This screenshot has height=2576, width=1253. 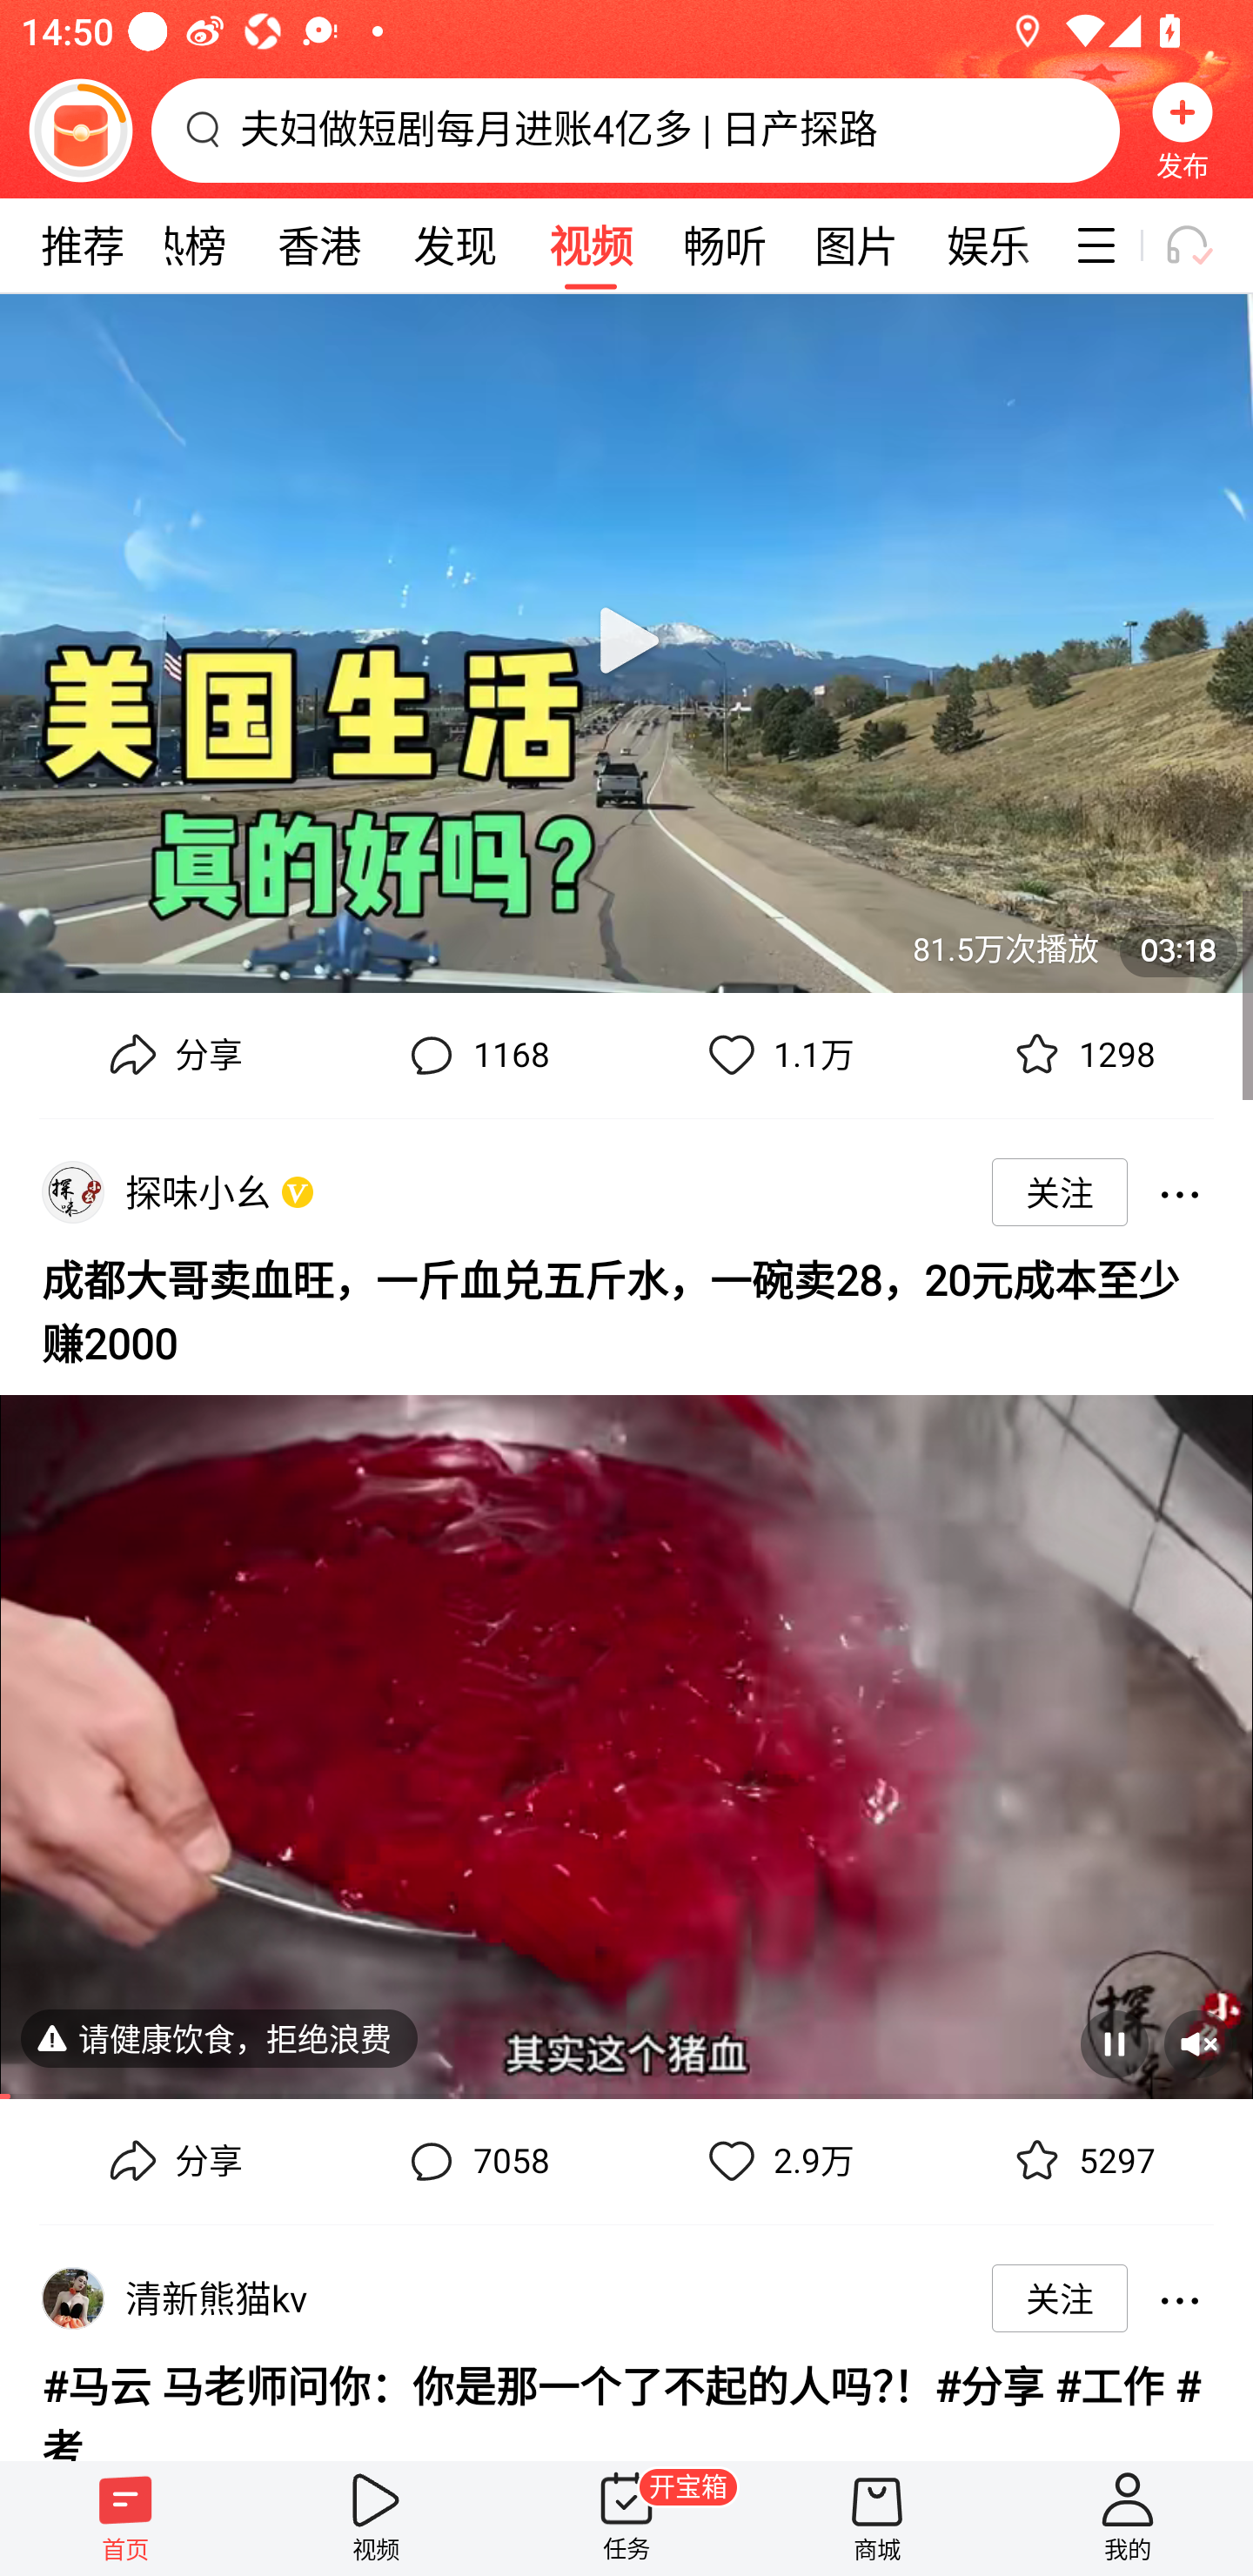 What do you see at coordinates (1179, 1192) in the screenshot?
I see `更多` at bounding box center [1179, 1192].